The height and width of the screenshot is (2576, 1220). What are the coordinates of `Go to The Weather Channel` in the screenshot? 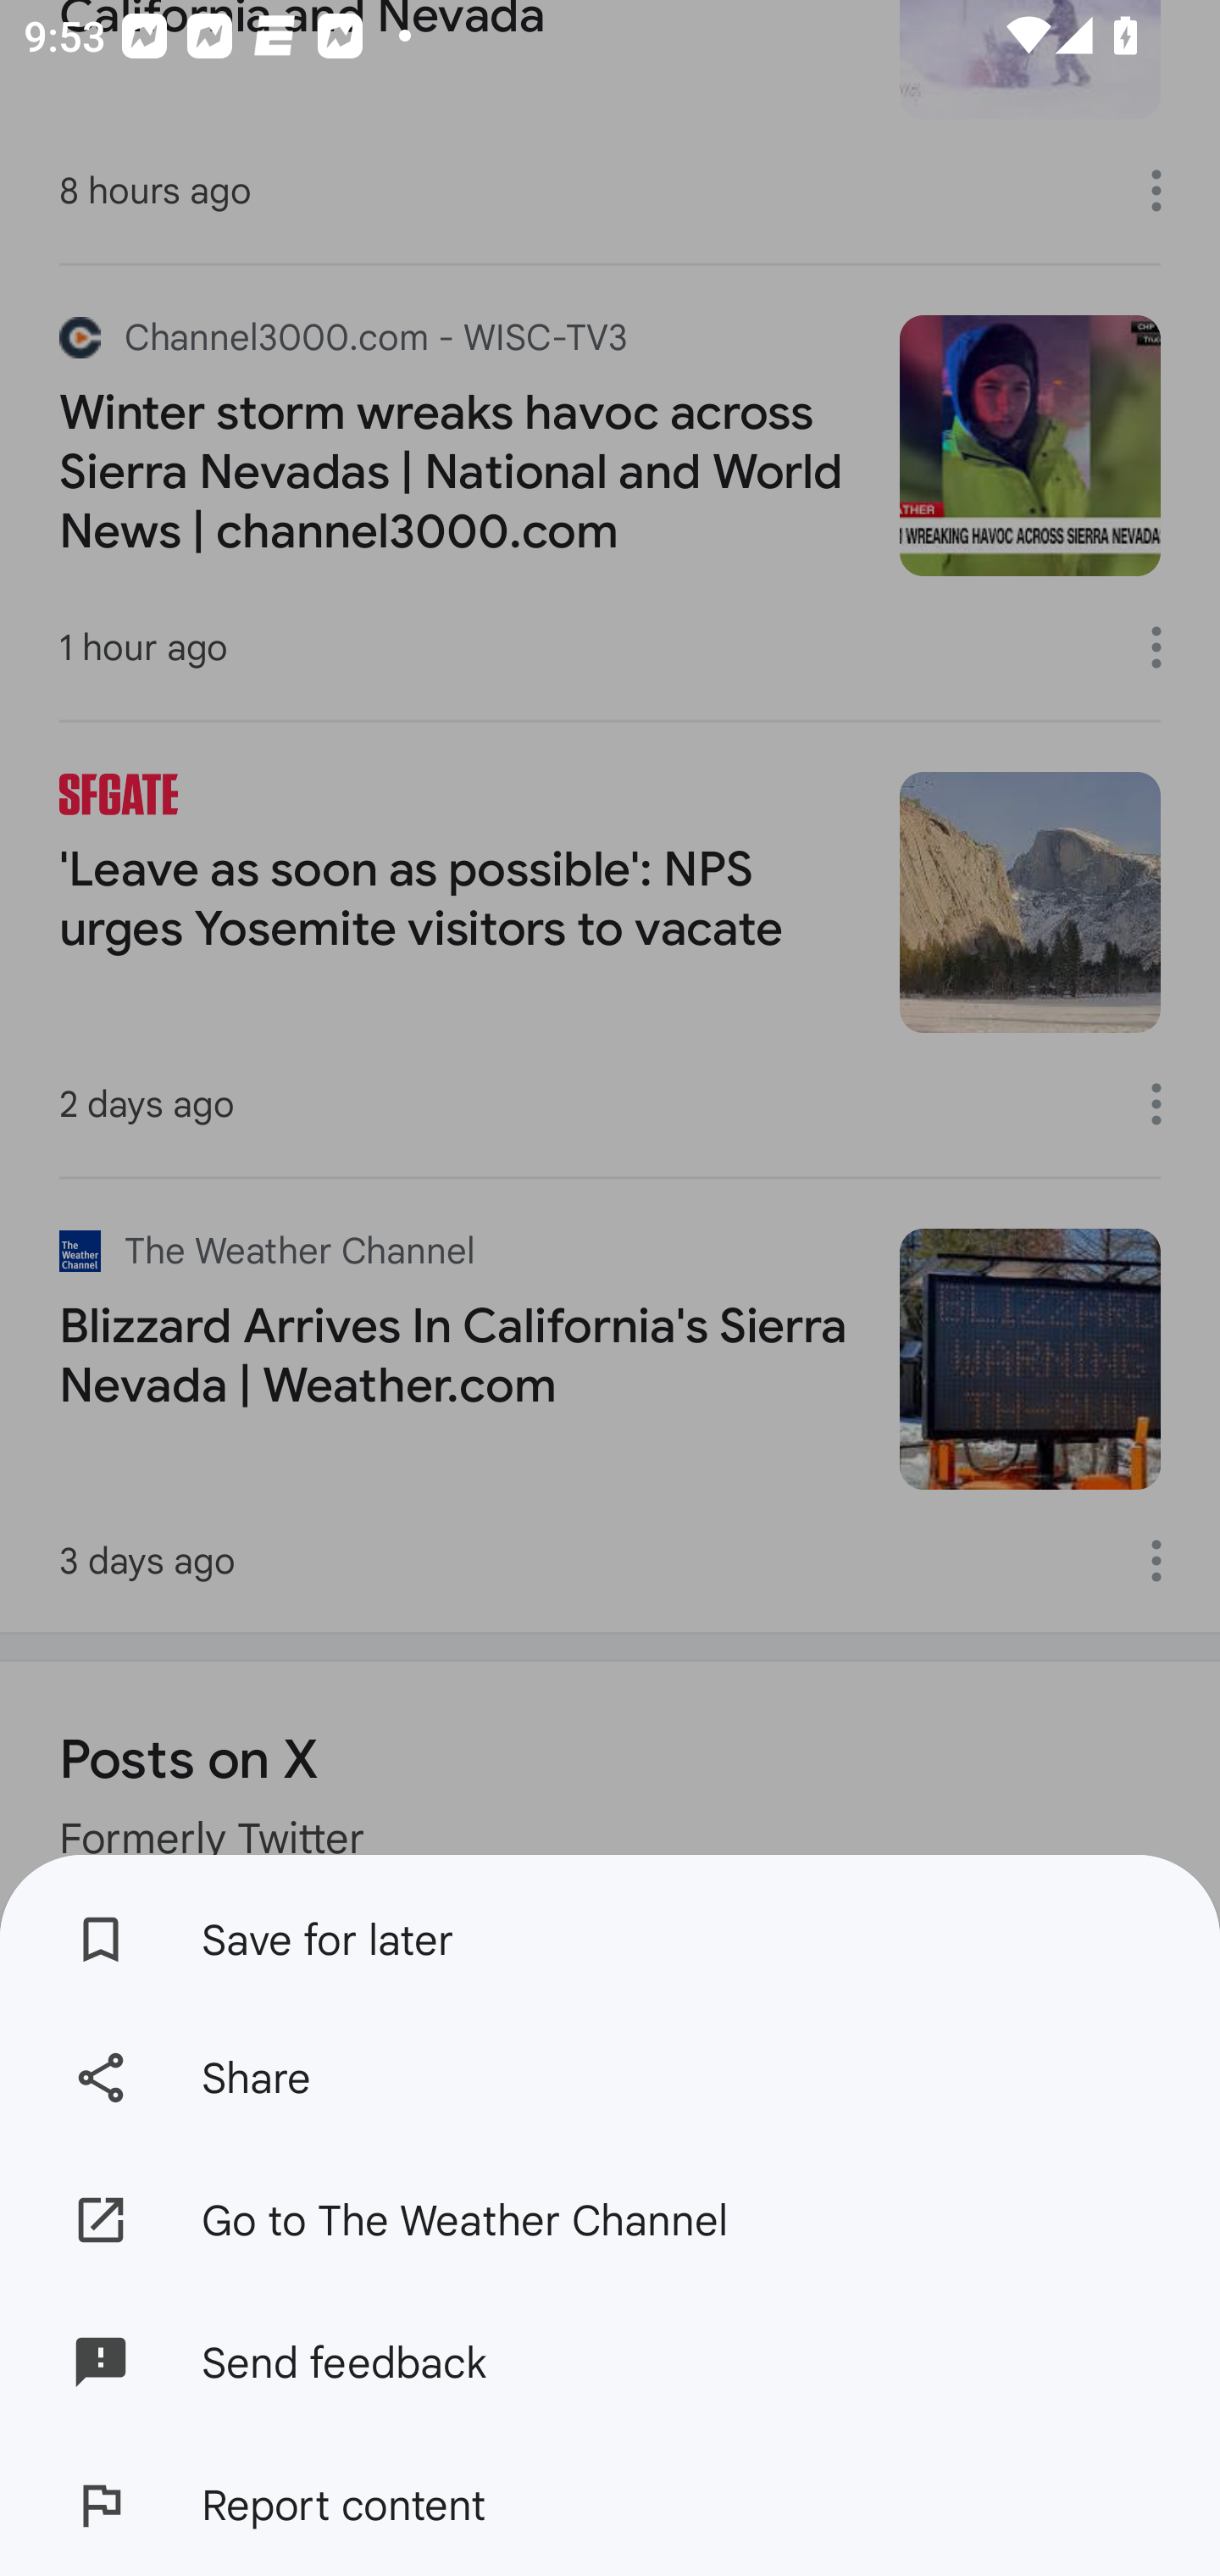 It's located at (610, 2218).